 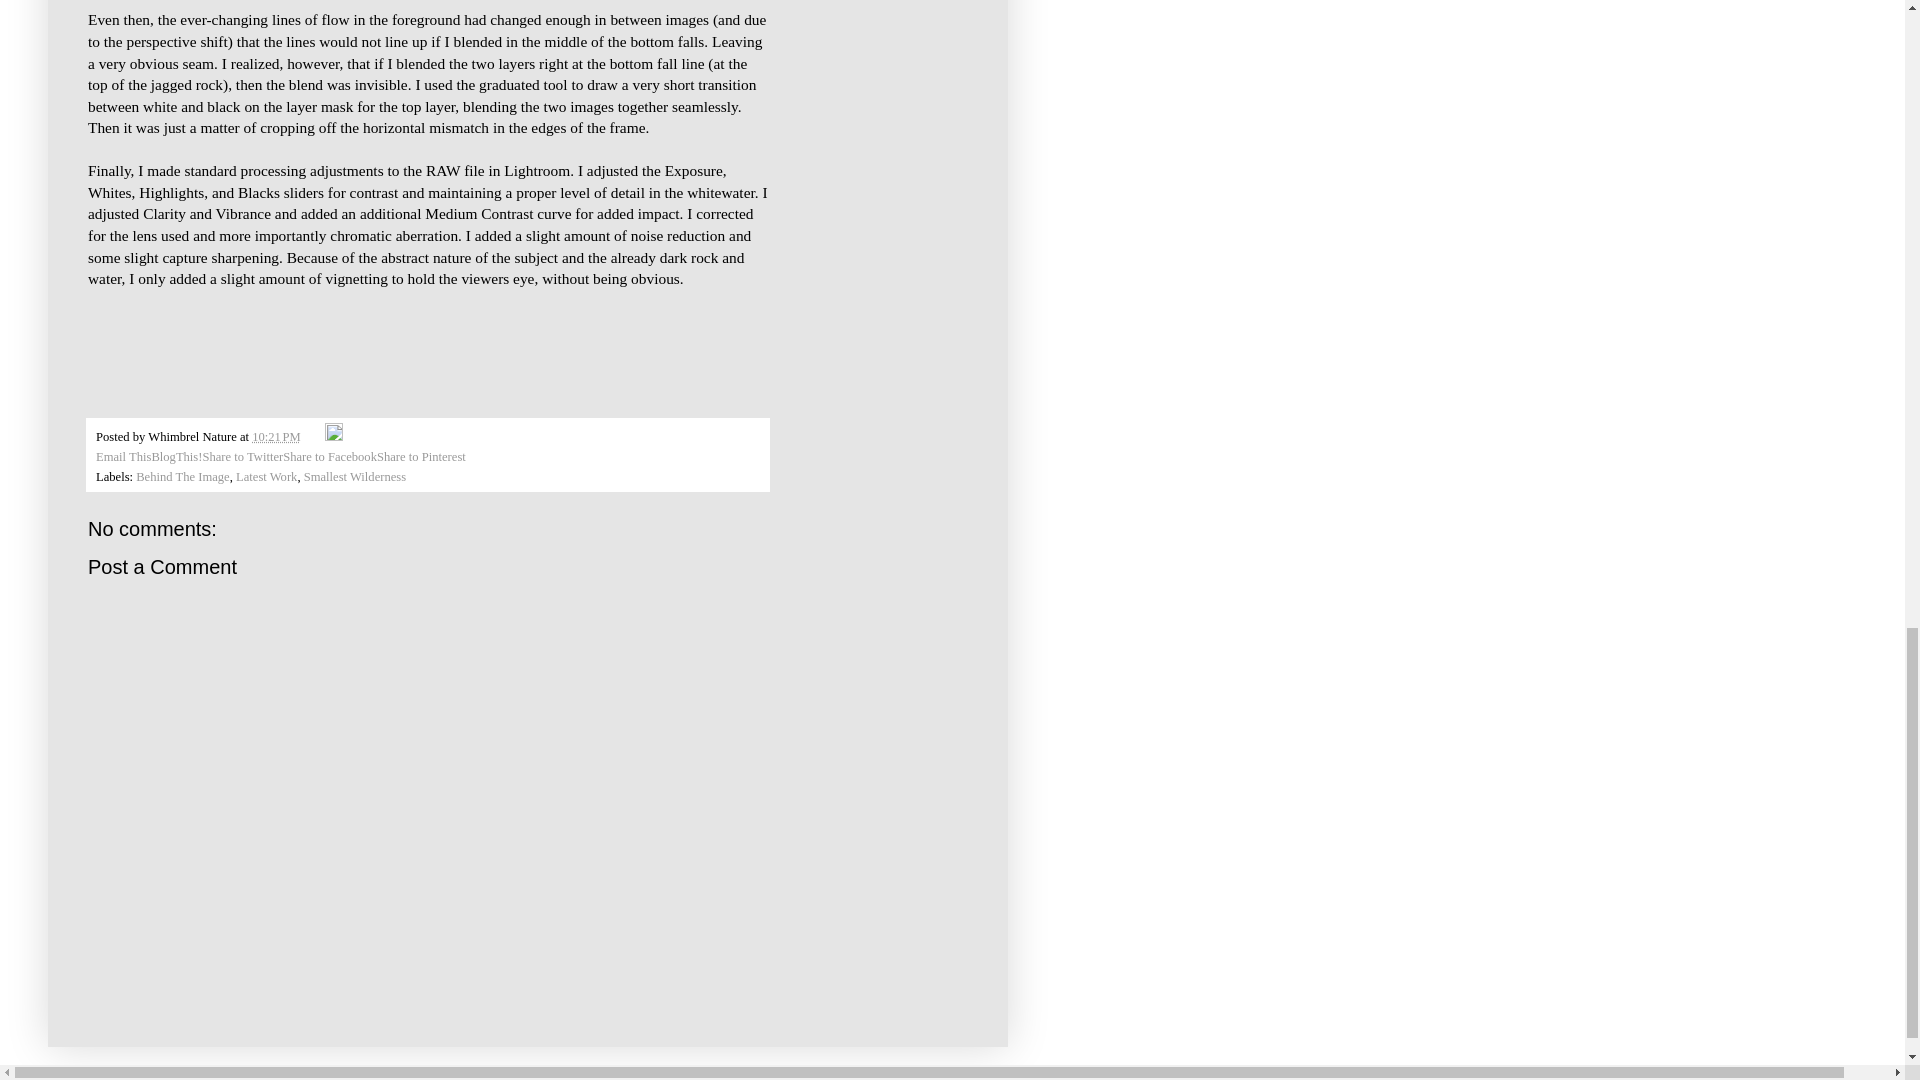 What do you see at coordinates (314, 436) in the screenshot?
I see `Email Post` at bounding box center [314, 436].